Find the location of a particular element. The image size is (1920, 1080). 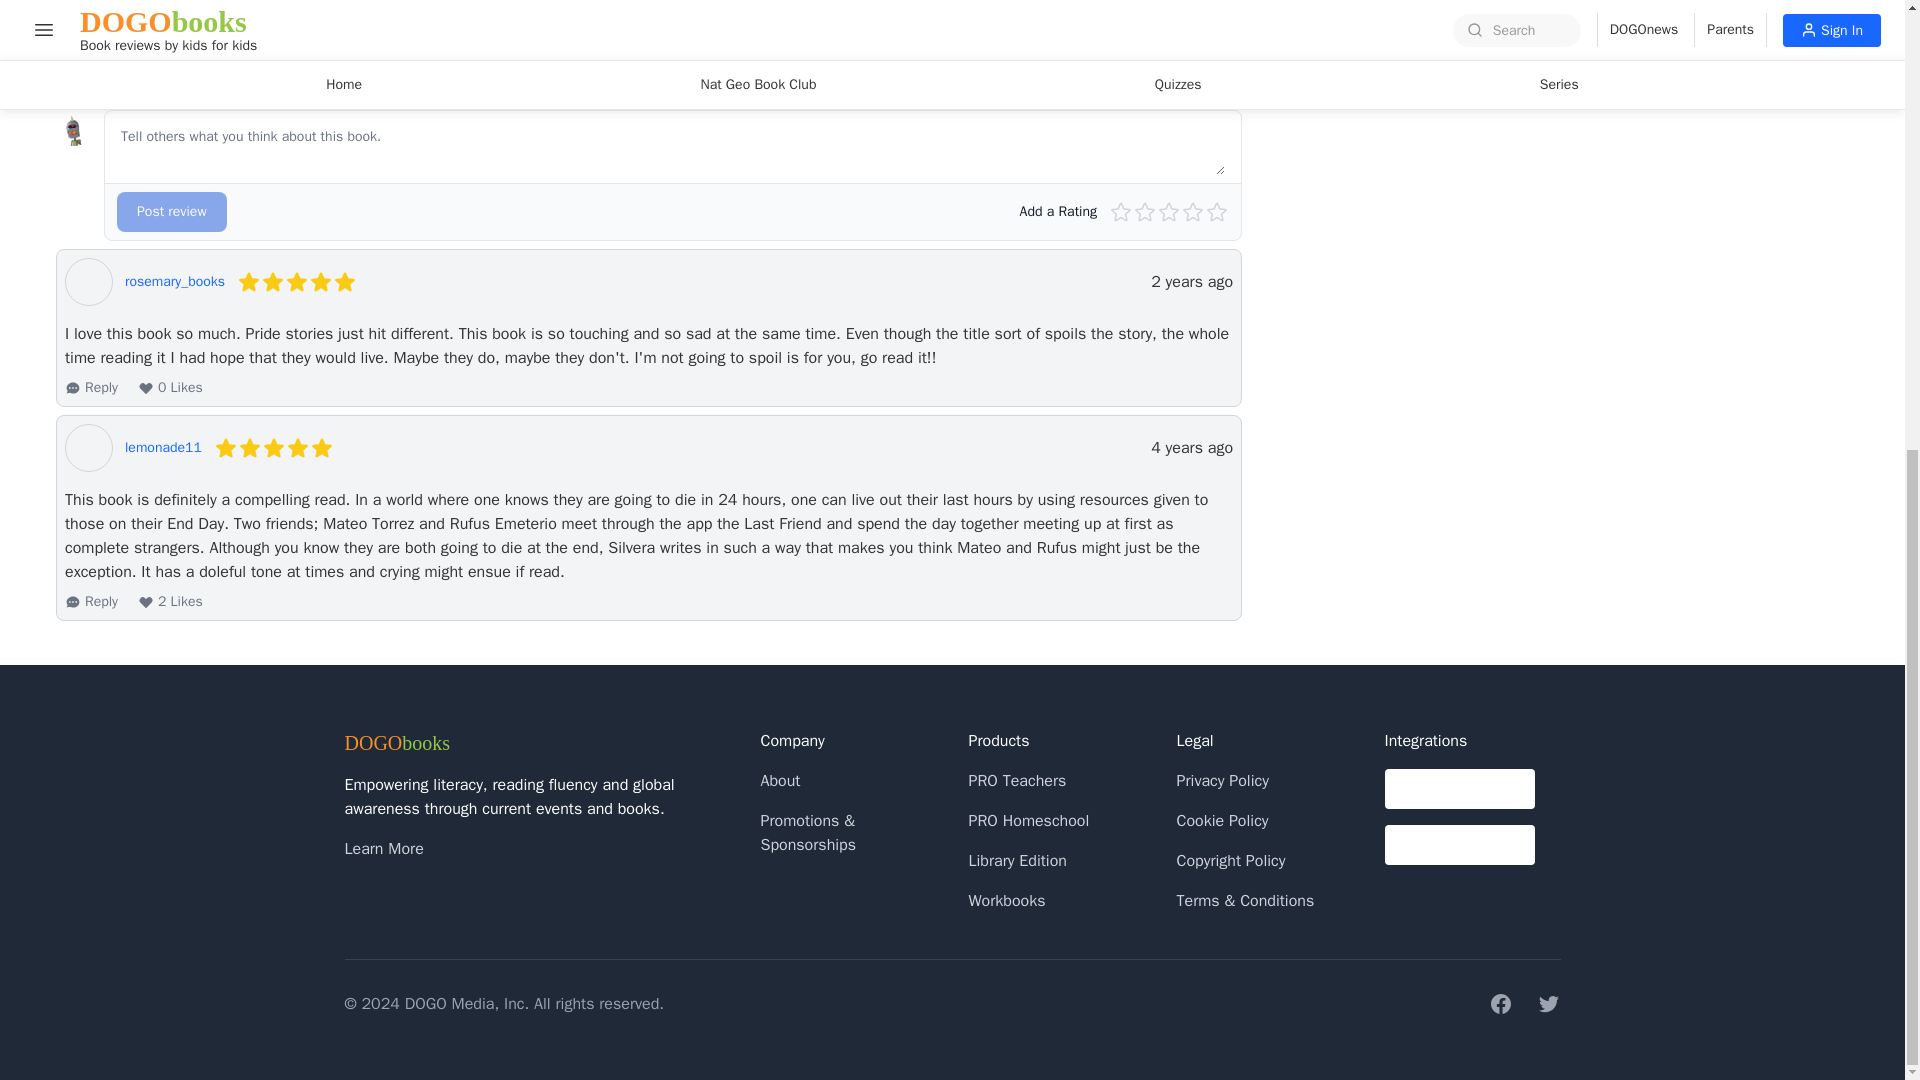

About is located at coordinates (780, 780).